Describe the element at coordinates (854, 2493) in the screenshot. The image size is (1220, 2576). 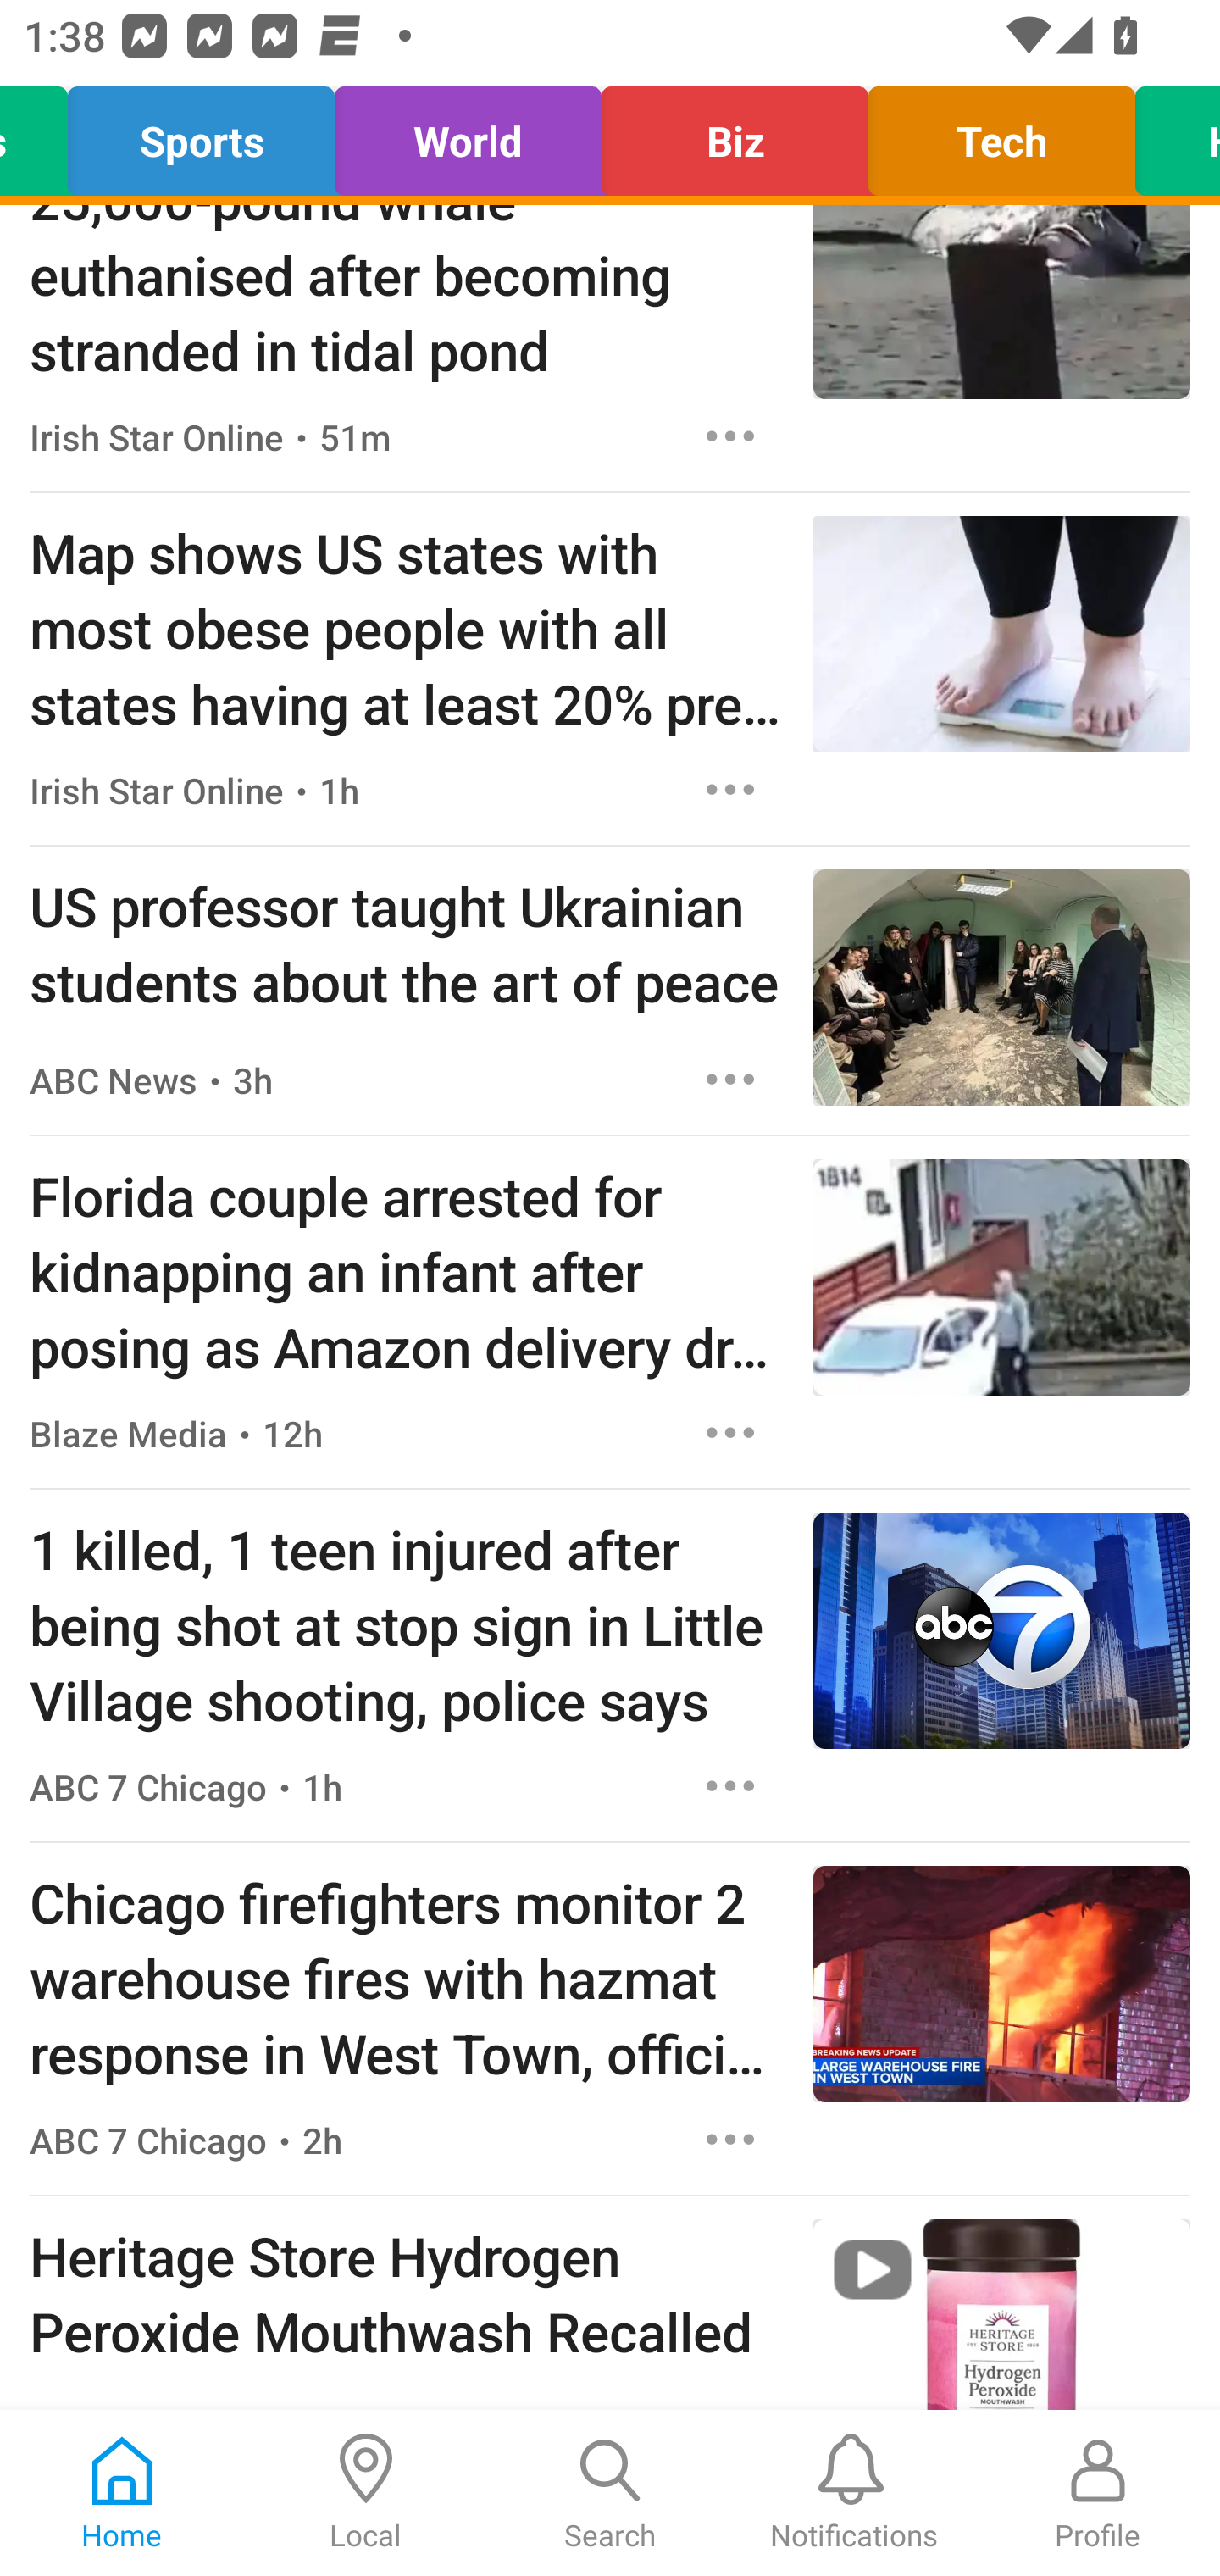
I see `Notifications` at that location.